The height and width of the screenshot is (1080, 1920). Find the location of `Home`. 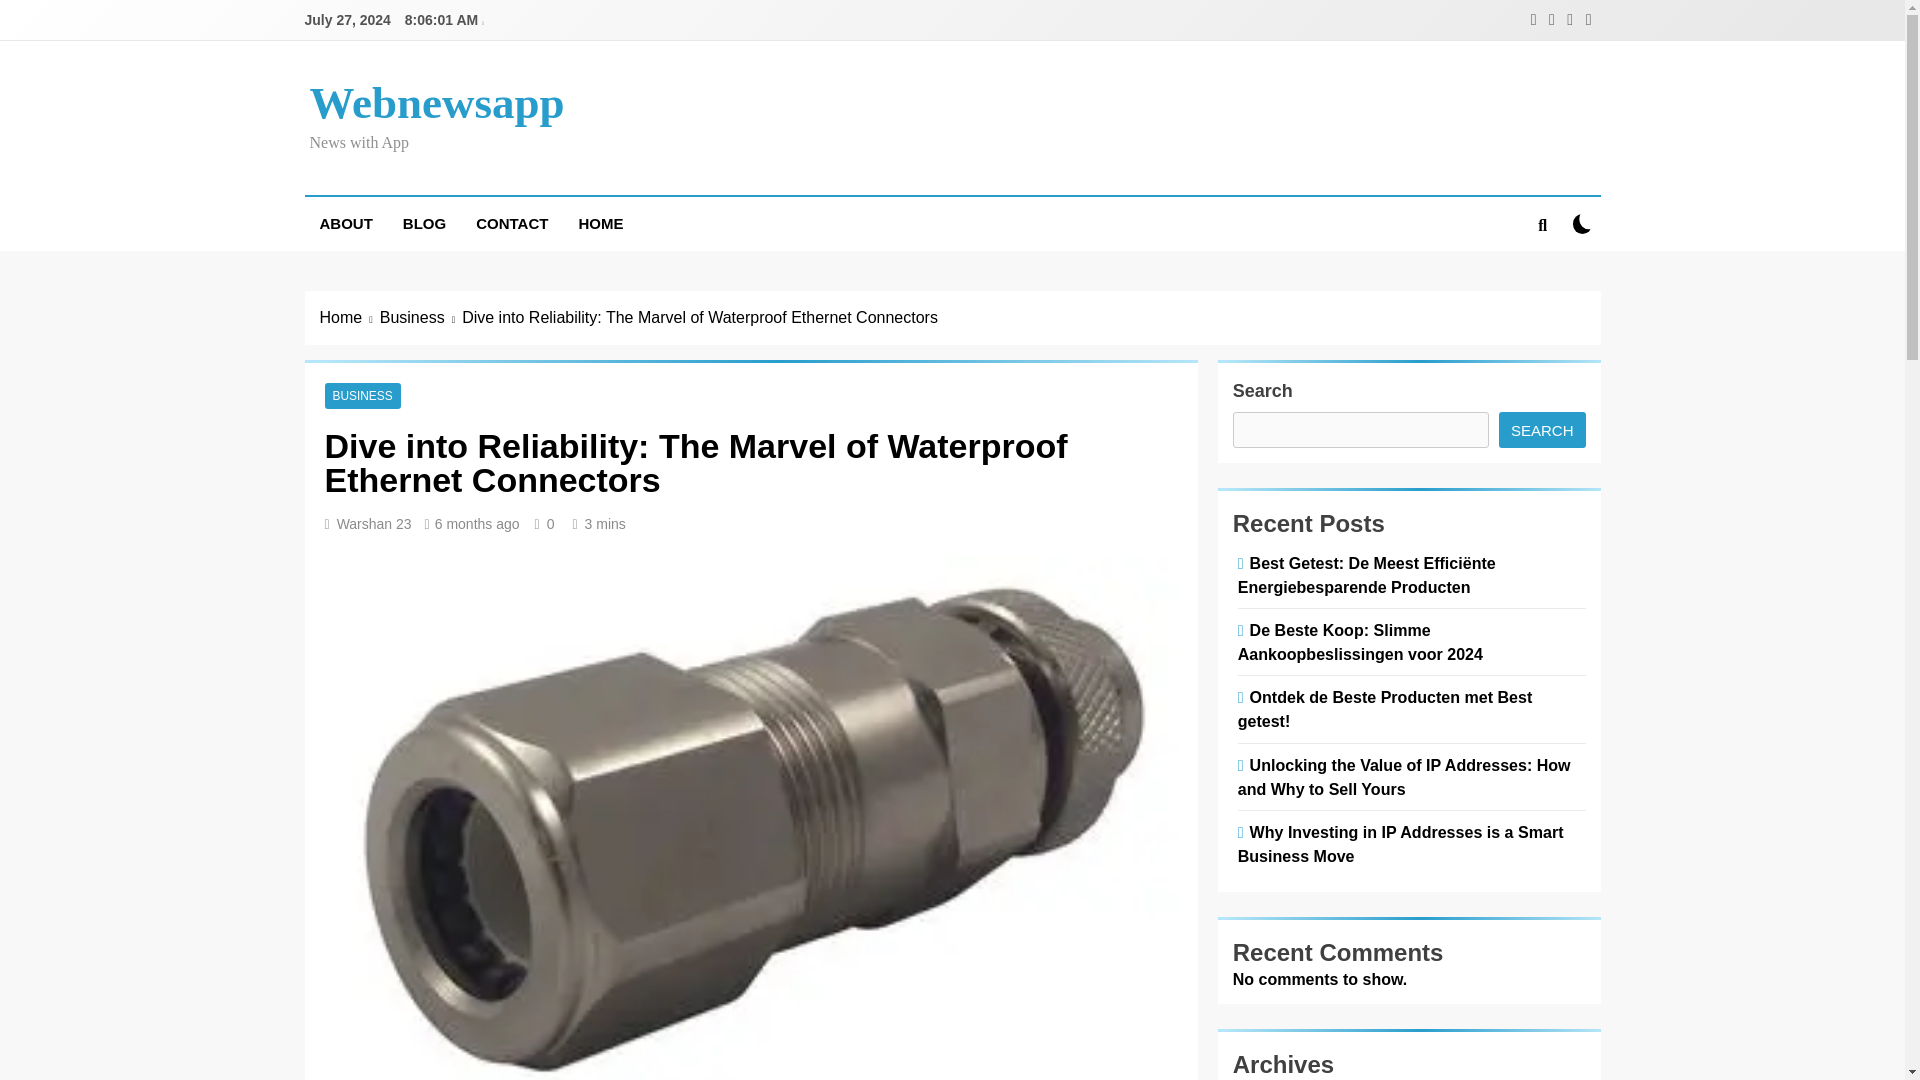

Home is located at coordinates (350, 318).